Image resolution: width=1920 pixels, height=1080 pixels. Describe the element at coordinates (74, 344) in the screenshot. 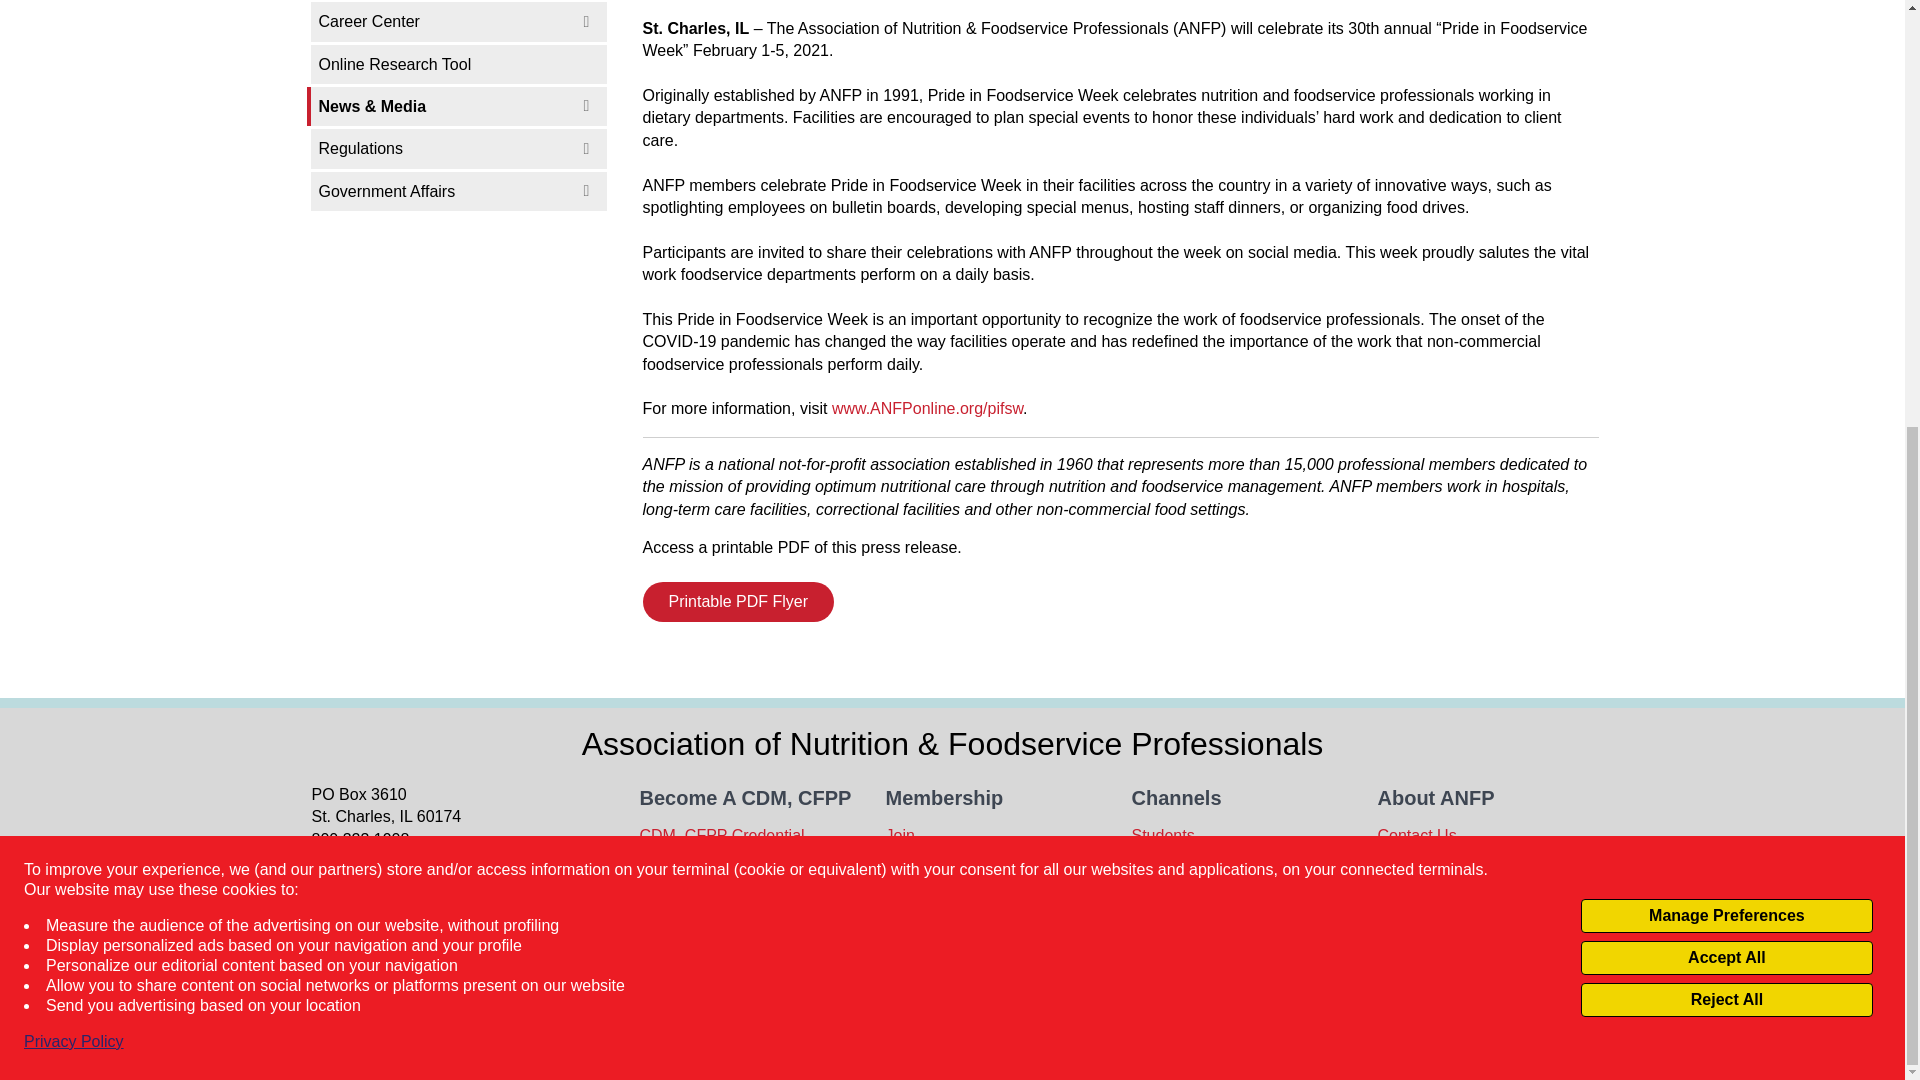

I see `Privacy Policy` at that location.